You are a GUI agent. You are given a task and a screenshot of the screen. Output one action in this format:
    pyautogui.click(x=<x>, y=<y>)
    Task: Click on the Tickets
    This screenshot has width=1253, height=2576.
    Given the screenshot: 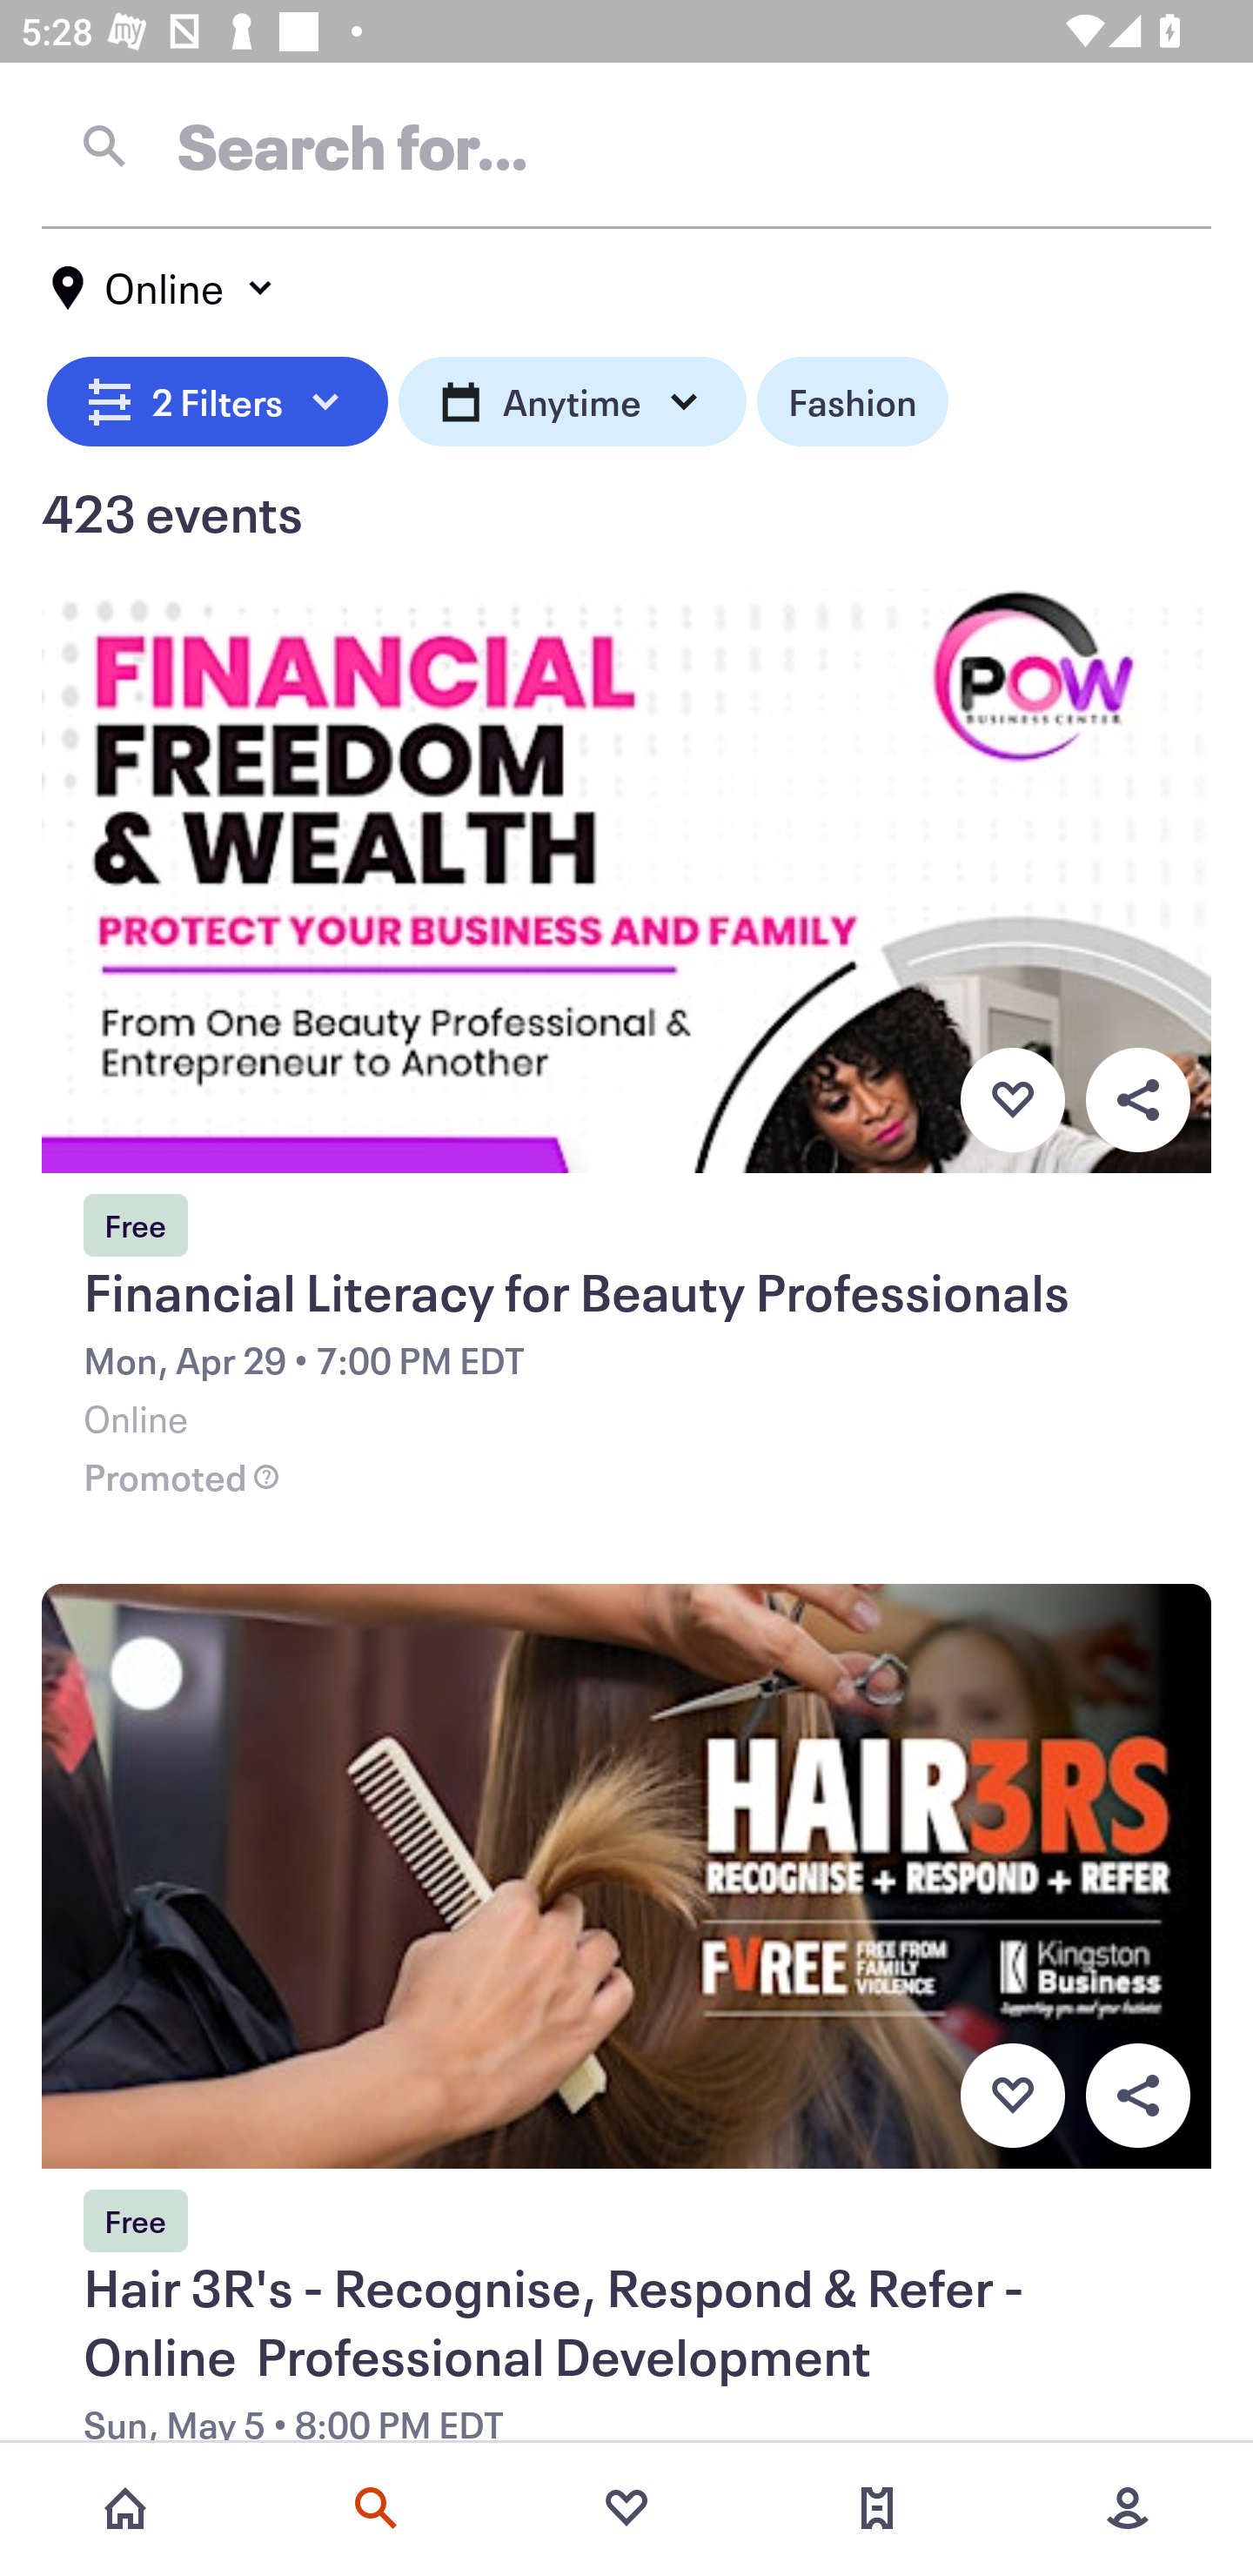 What is the action you would take?
    pyautogui.click(x=877, y=2508)
    